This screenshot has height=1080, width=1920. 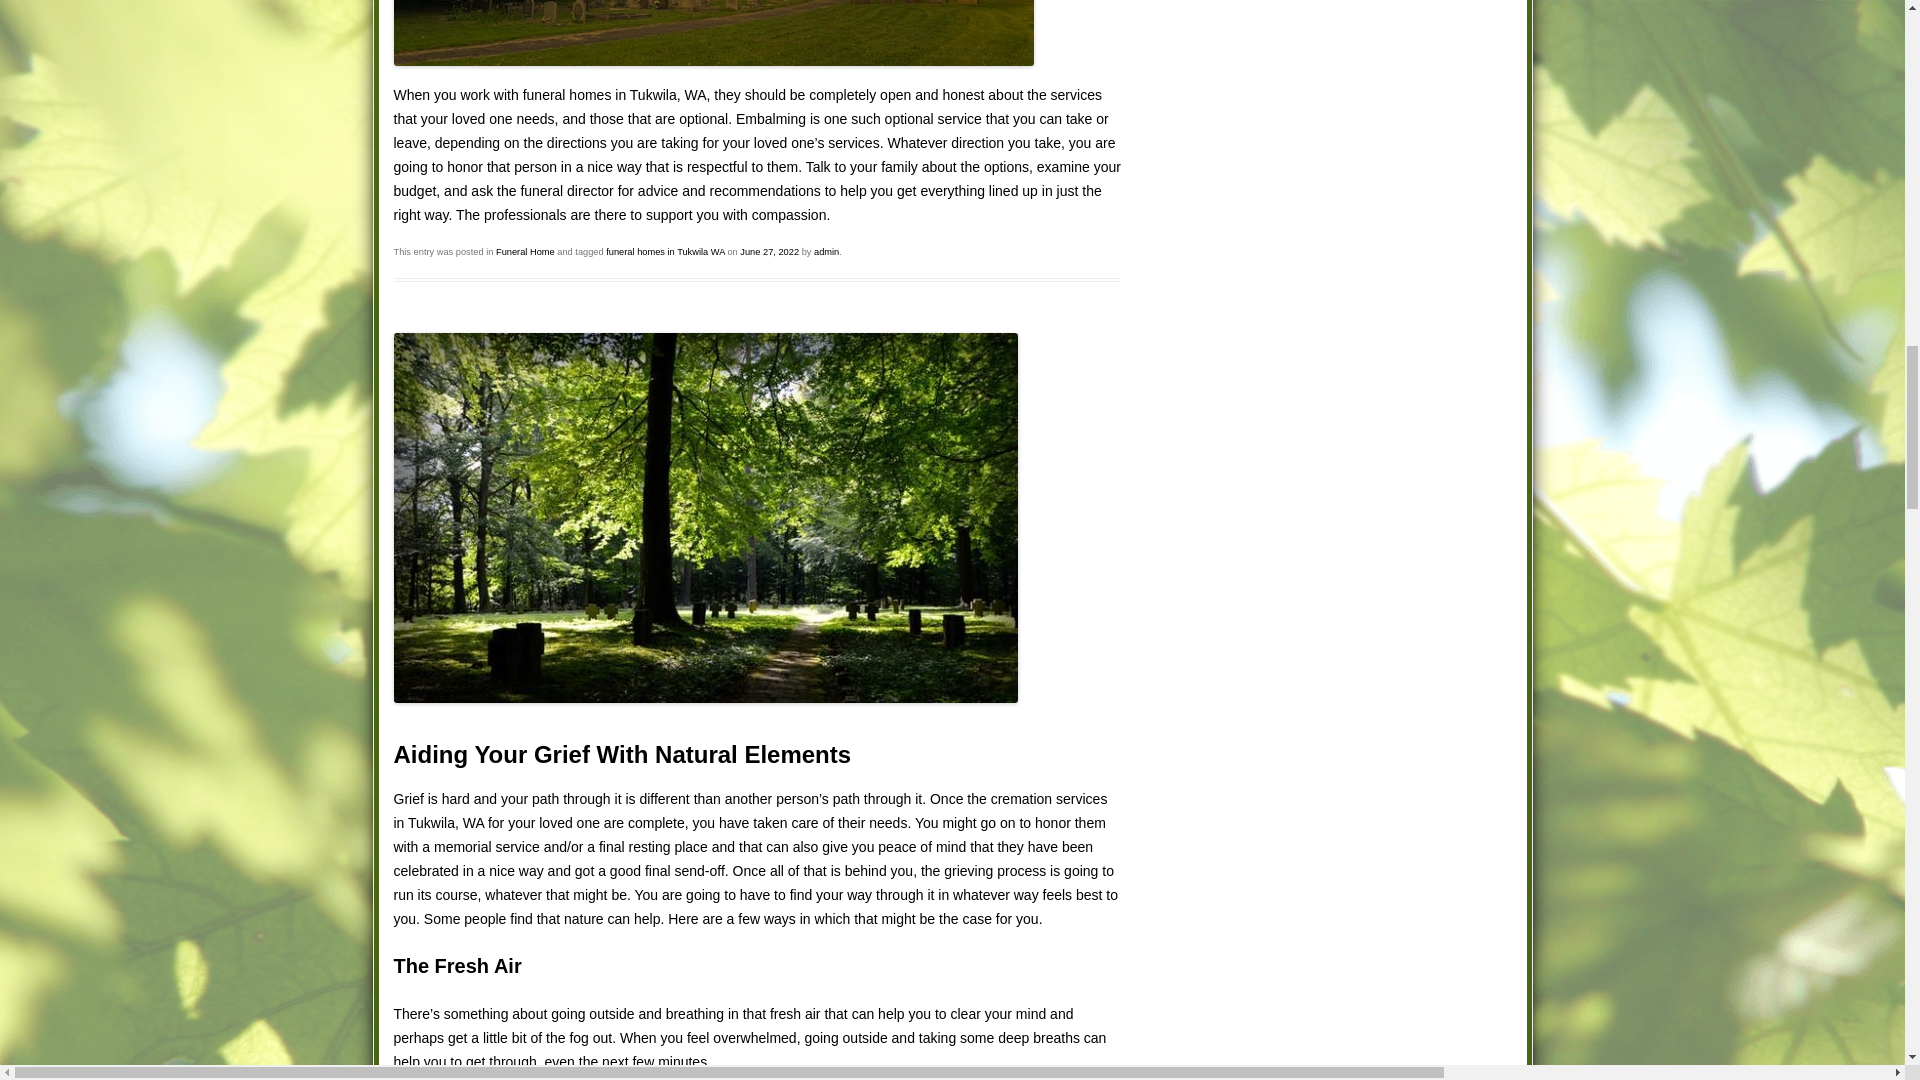 I want to click on funeral homes in Tukwila WA, so click(x=666, y=252).